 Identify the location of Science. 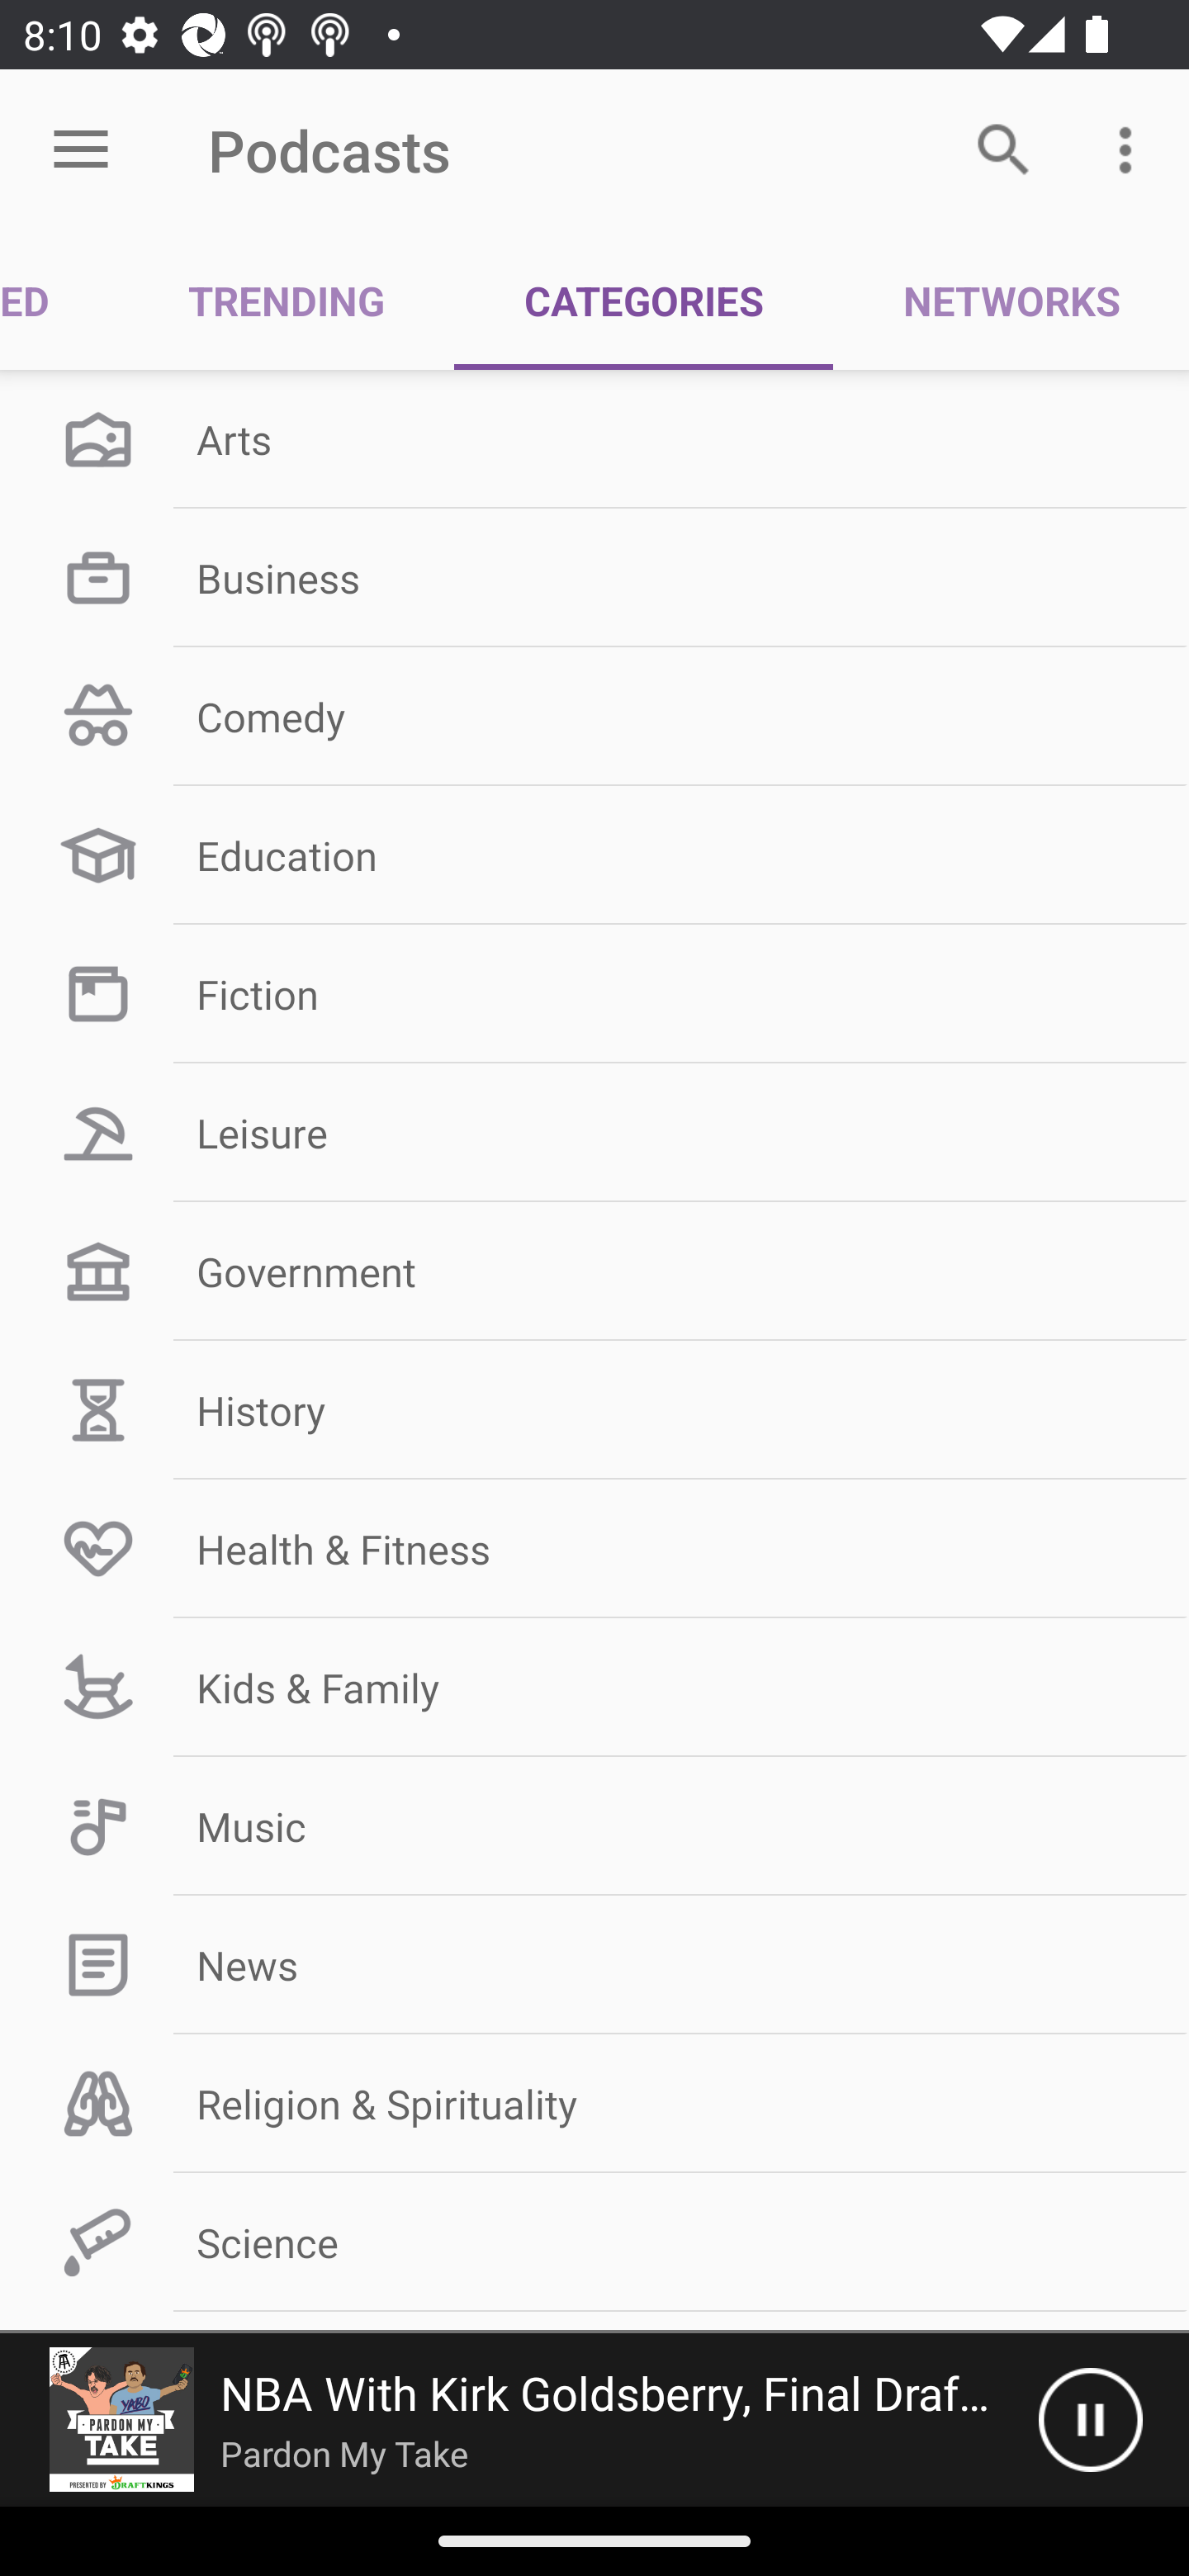
(594, 2242).